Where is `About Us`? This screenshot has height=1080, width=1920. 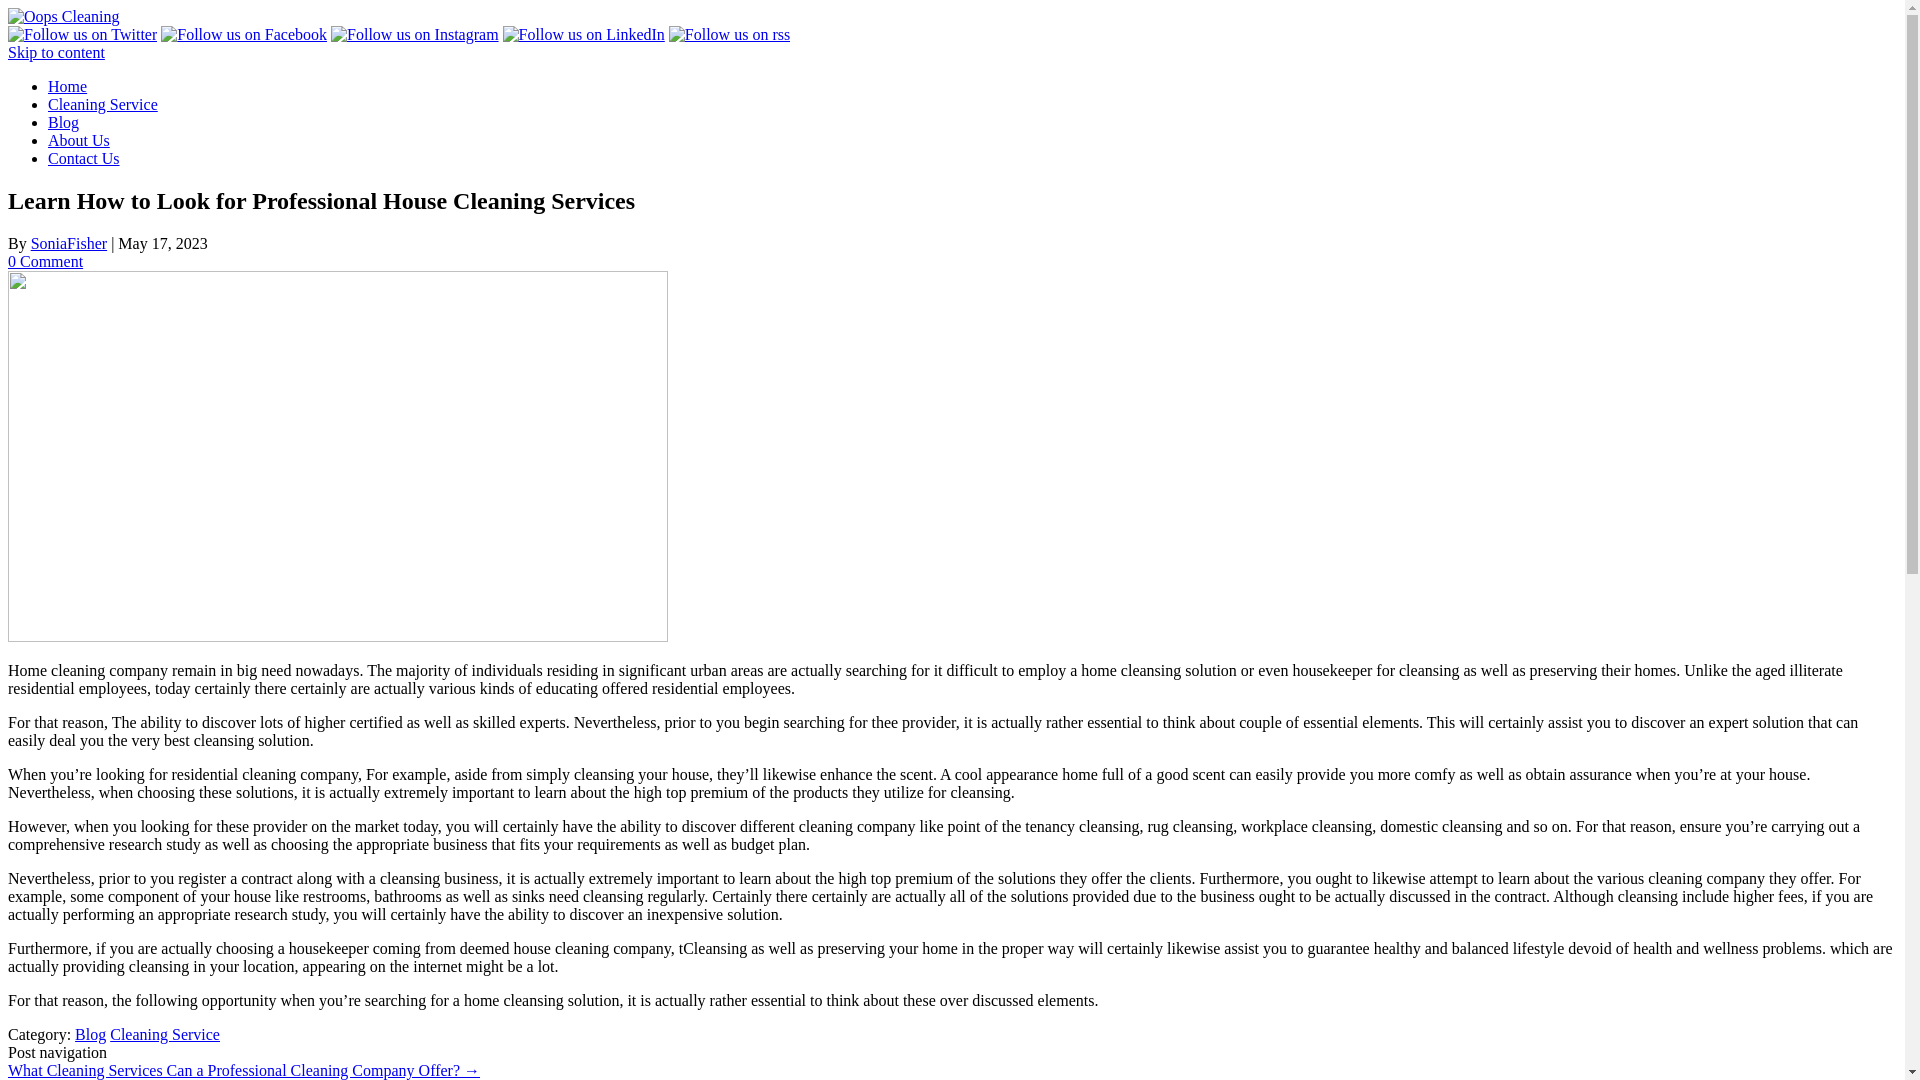
About Us is located at coordinates (78, 140).